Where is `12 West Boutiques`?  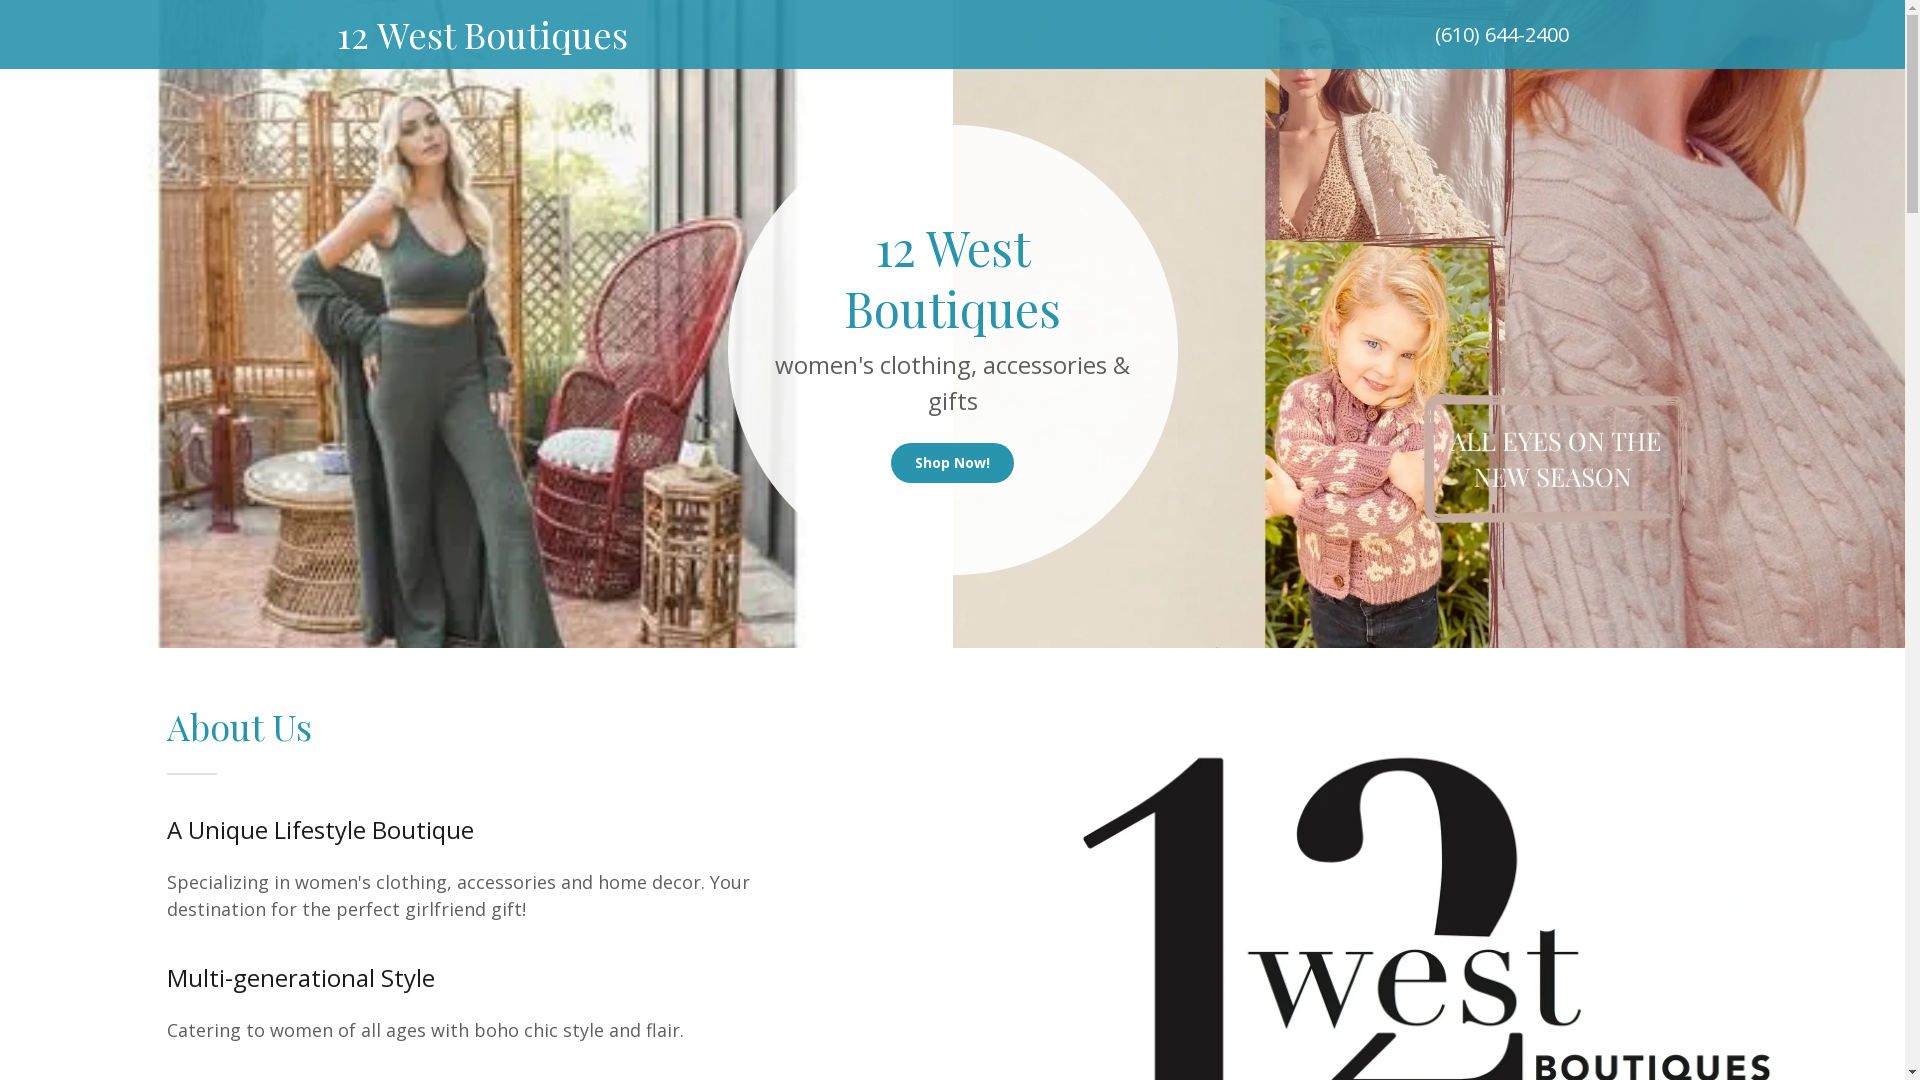
12 West Boutiques is located at coordinates (781, 42).